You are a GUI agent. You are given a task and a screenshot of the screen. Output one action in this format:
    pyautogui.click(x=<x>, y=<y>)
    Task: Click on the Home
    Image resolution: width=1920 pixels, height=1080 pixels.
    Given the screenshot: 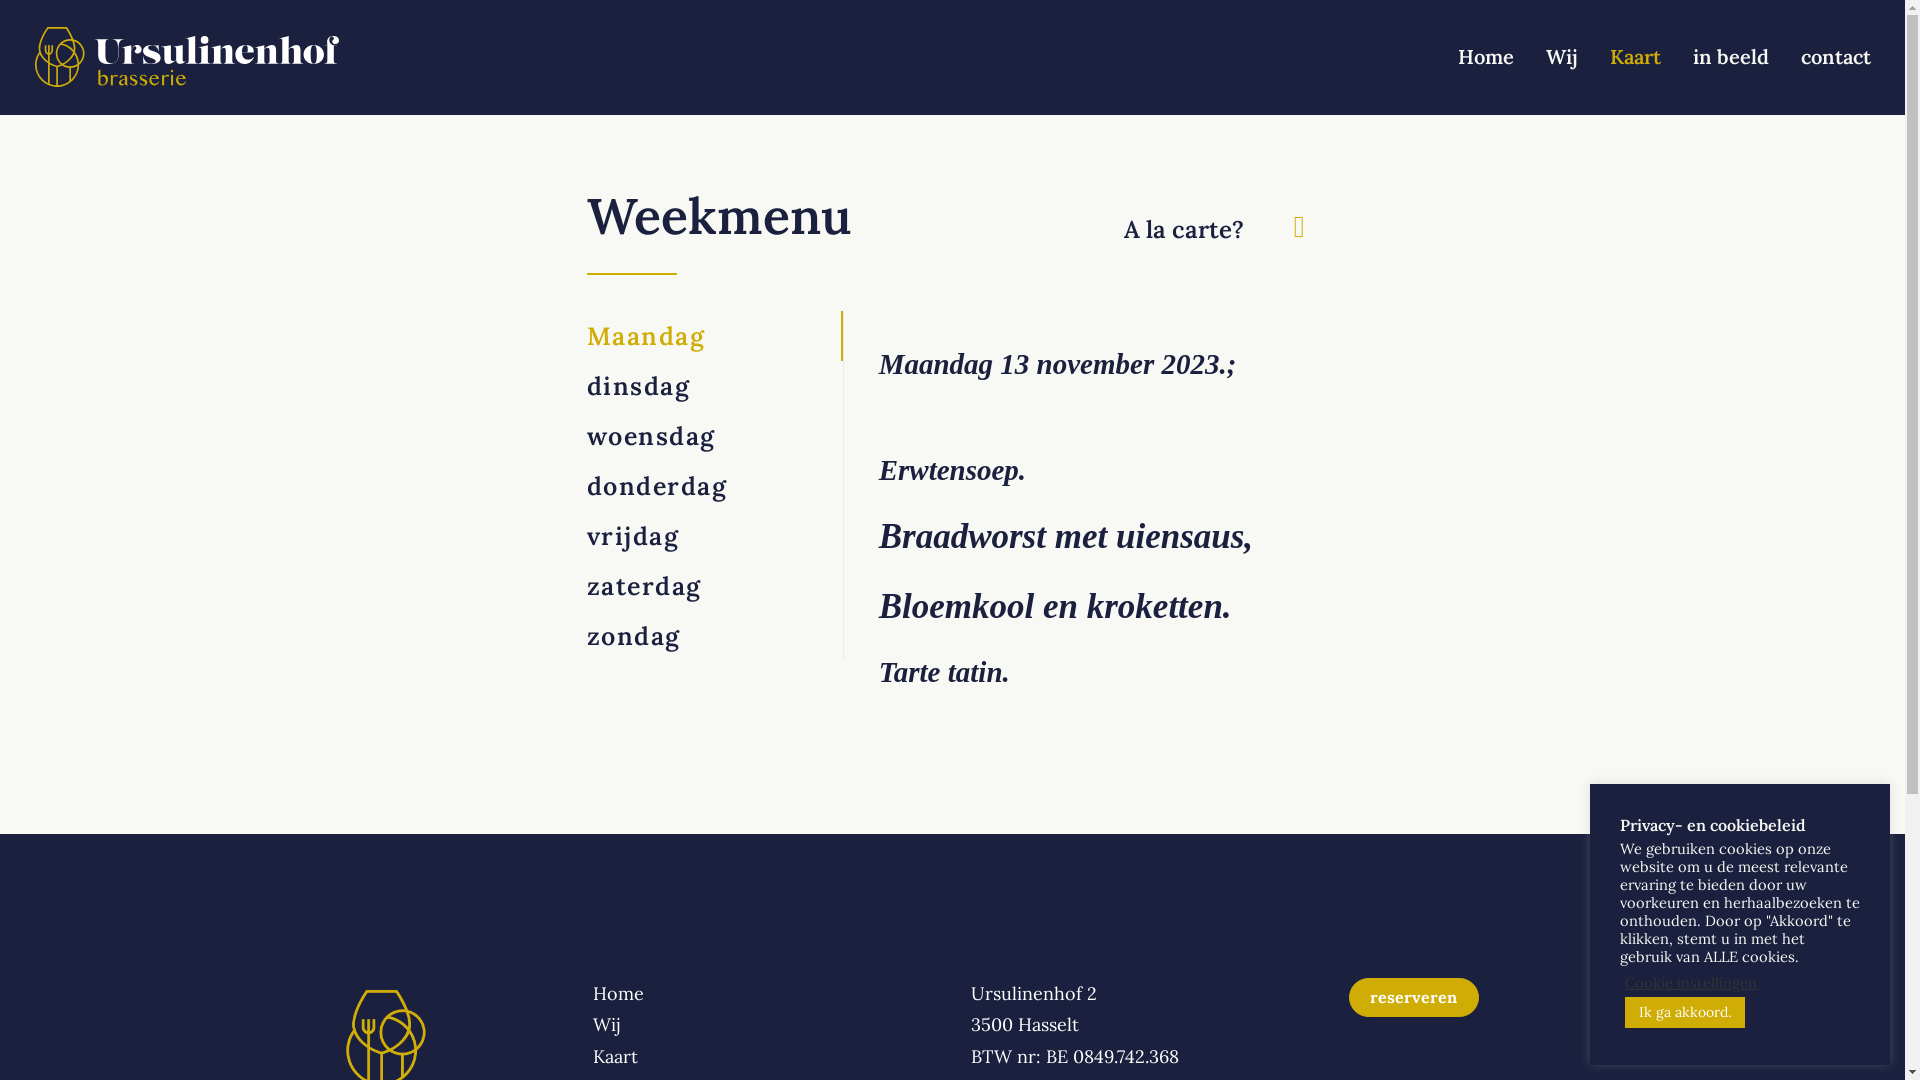 What is the action you would take?
    pyautogui.click(x=618, y=994)
    